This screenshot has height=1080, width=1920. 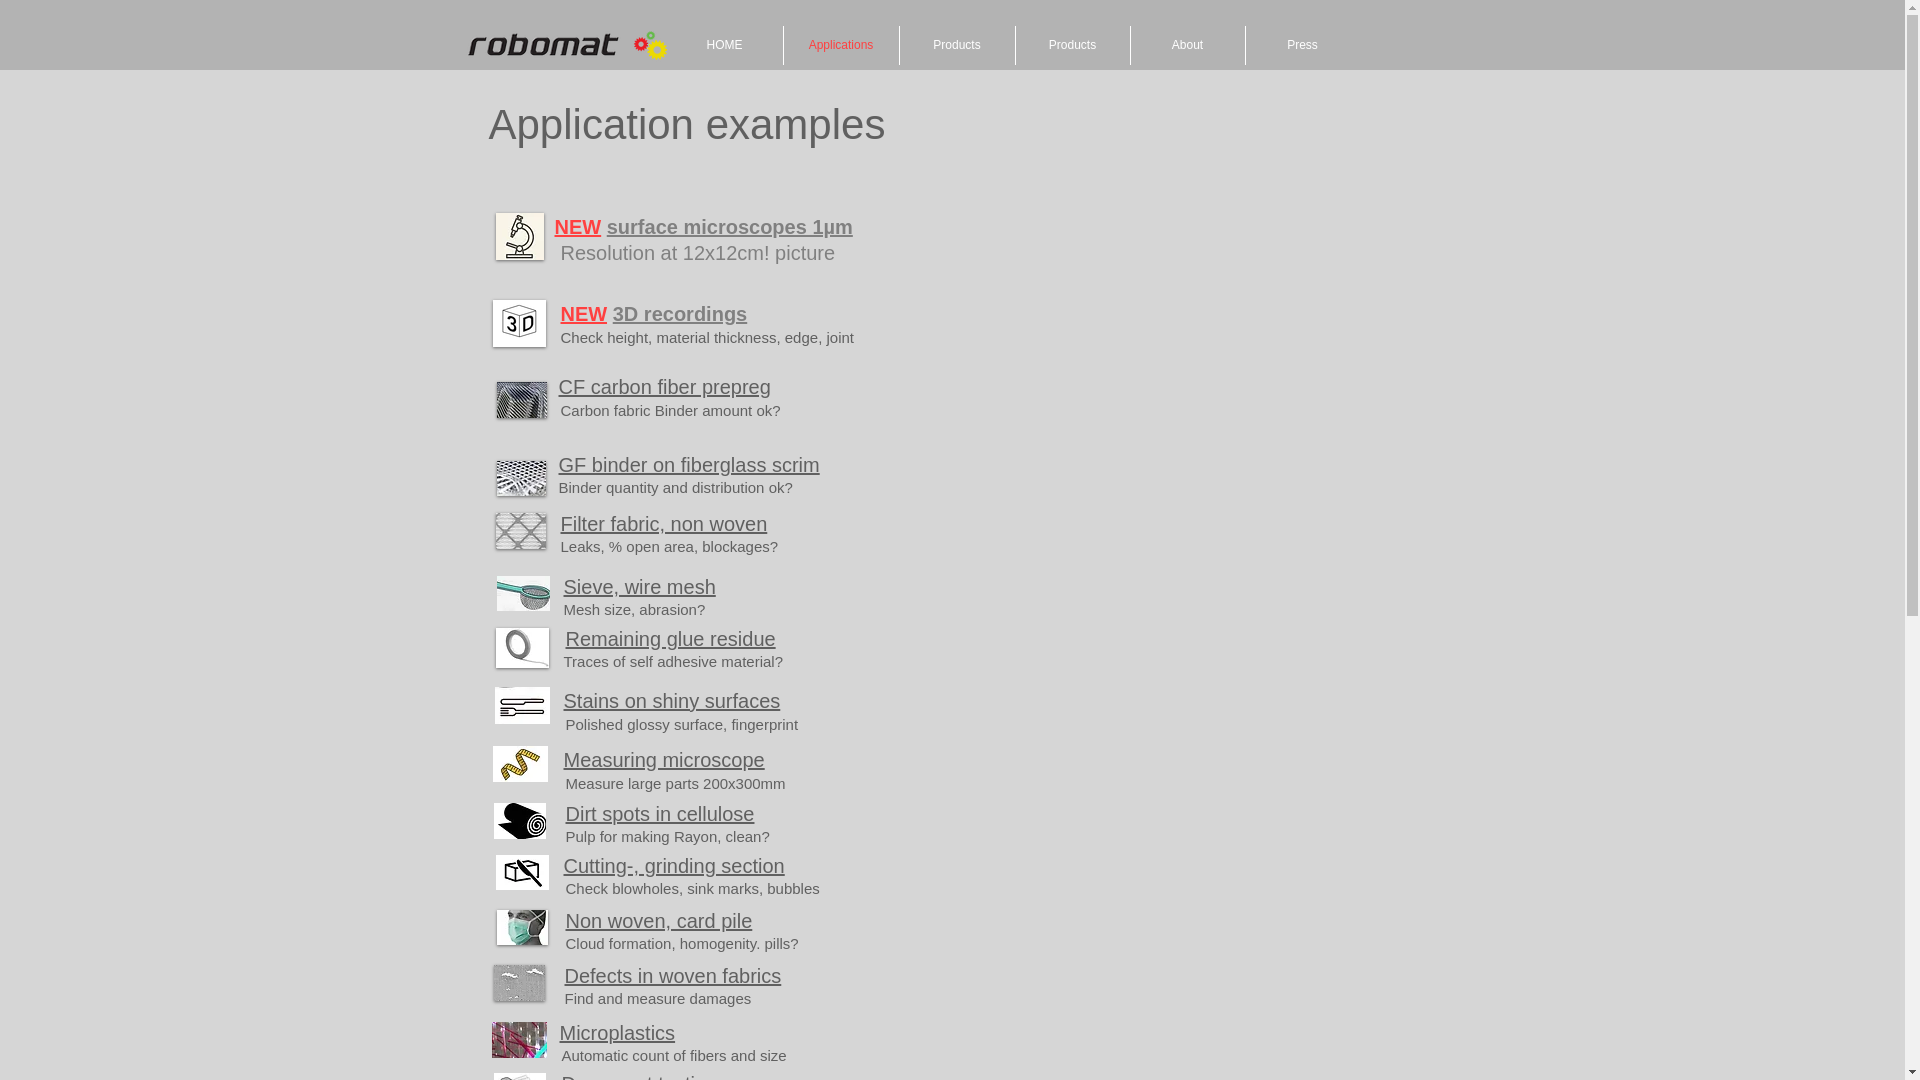 What do you see at coordinates (707, 337) in the screenshot?
I see `Check height, material thickness, edge, joint` at bounding box center [707, 337].